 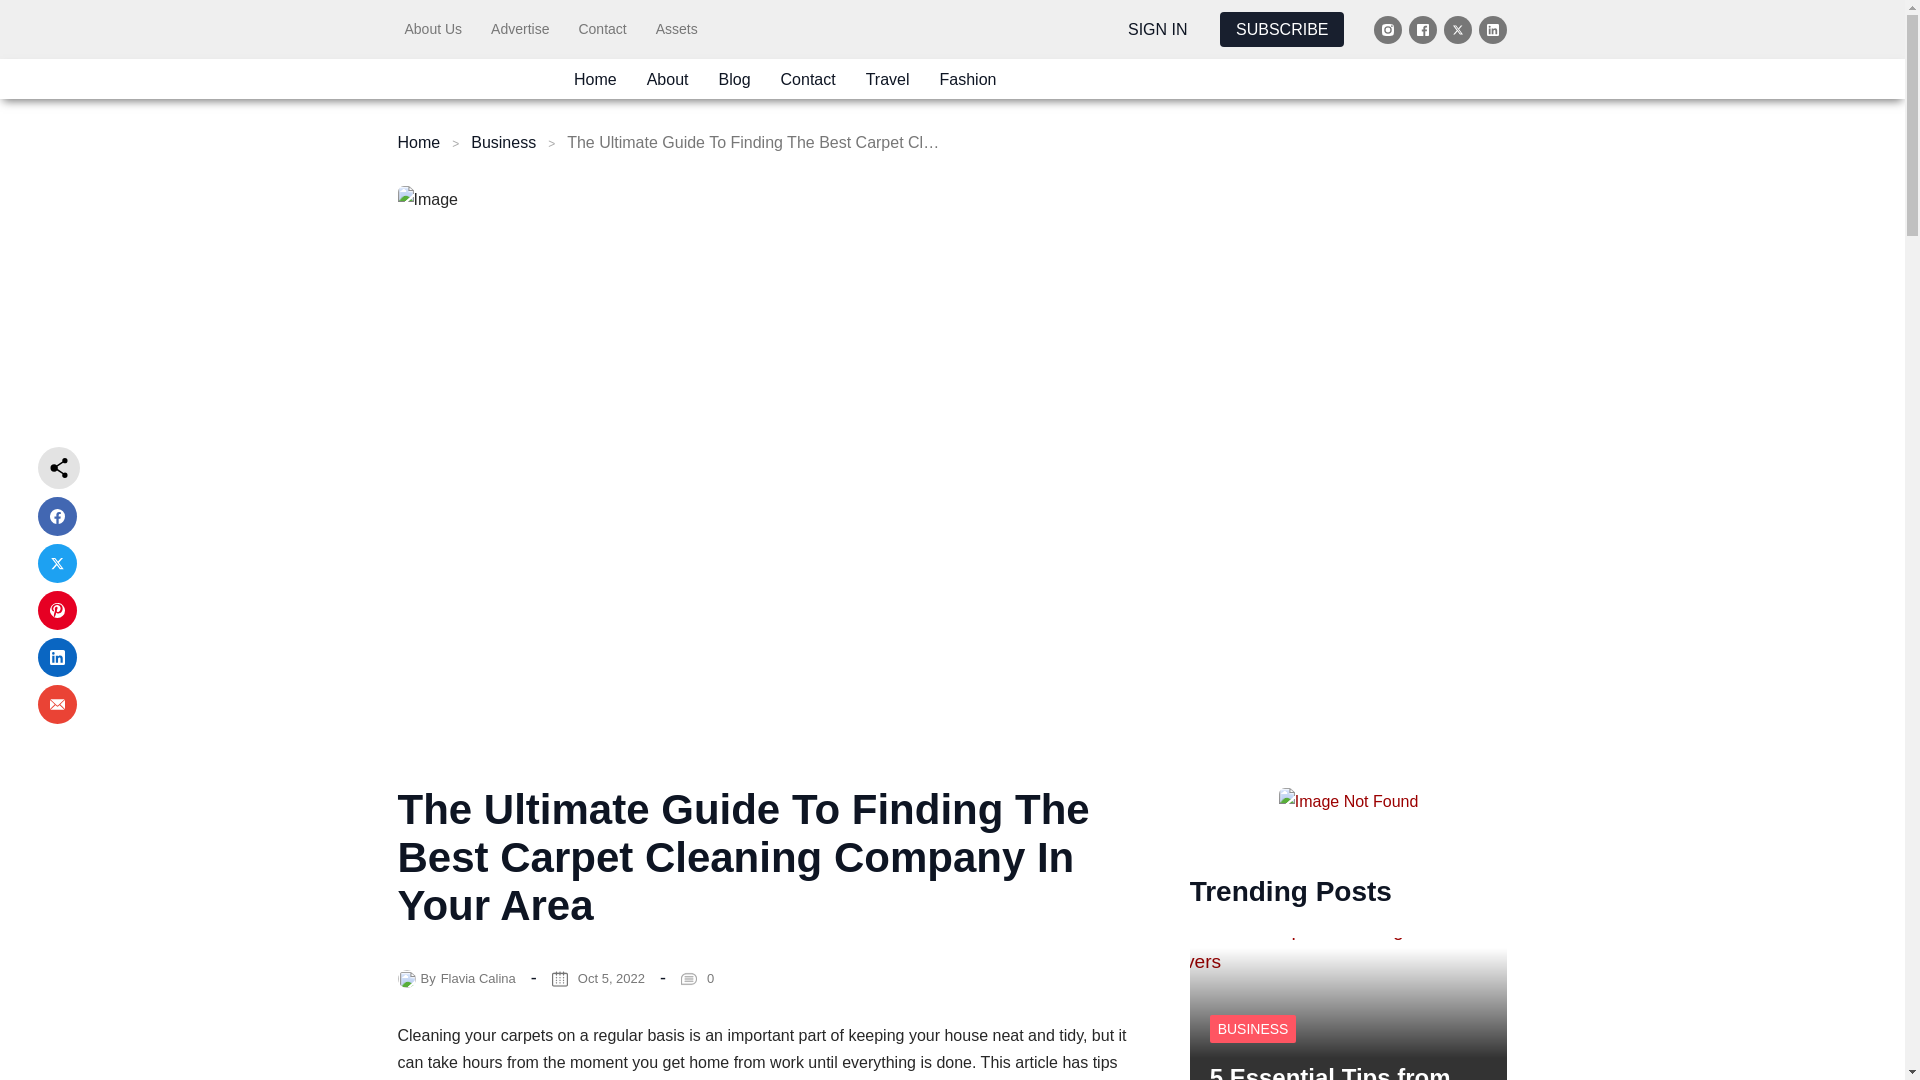 I want to click on About, so click(x=668, y=78).